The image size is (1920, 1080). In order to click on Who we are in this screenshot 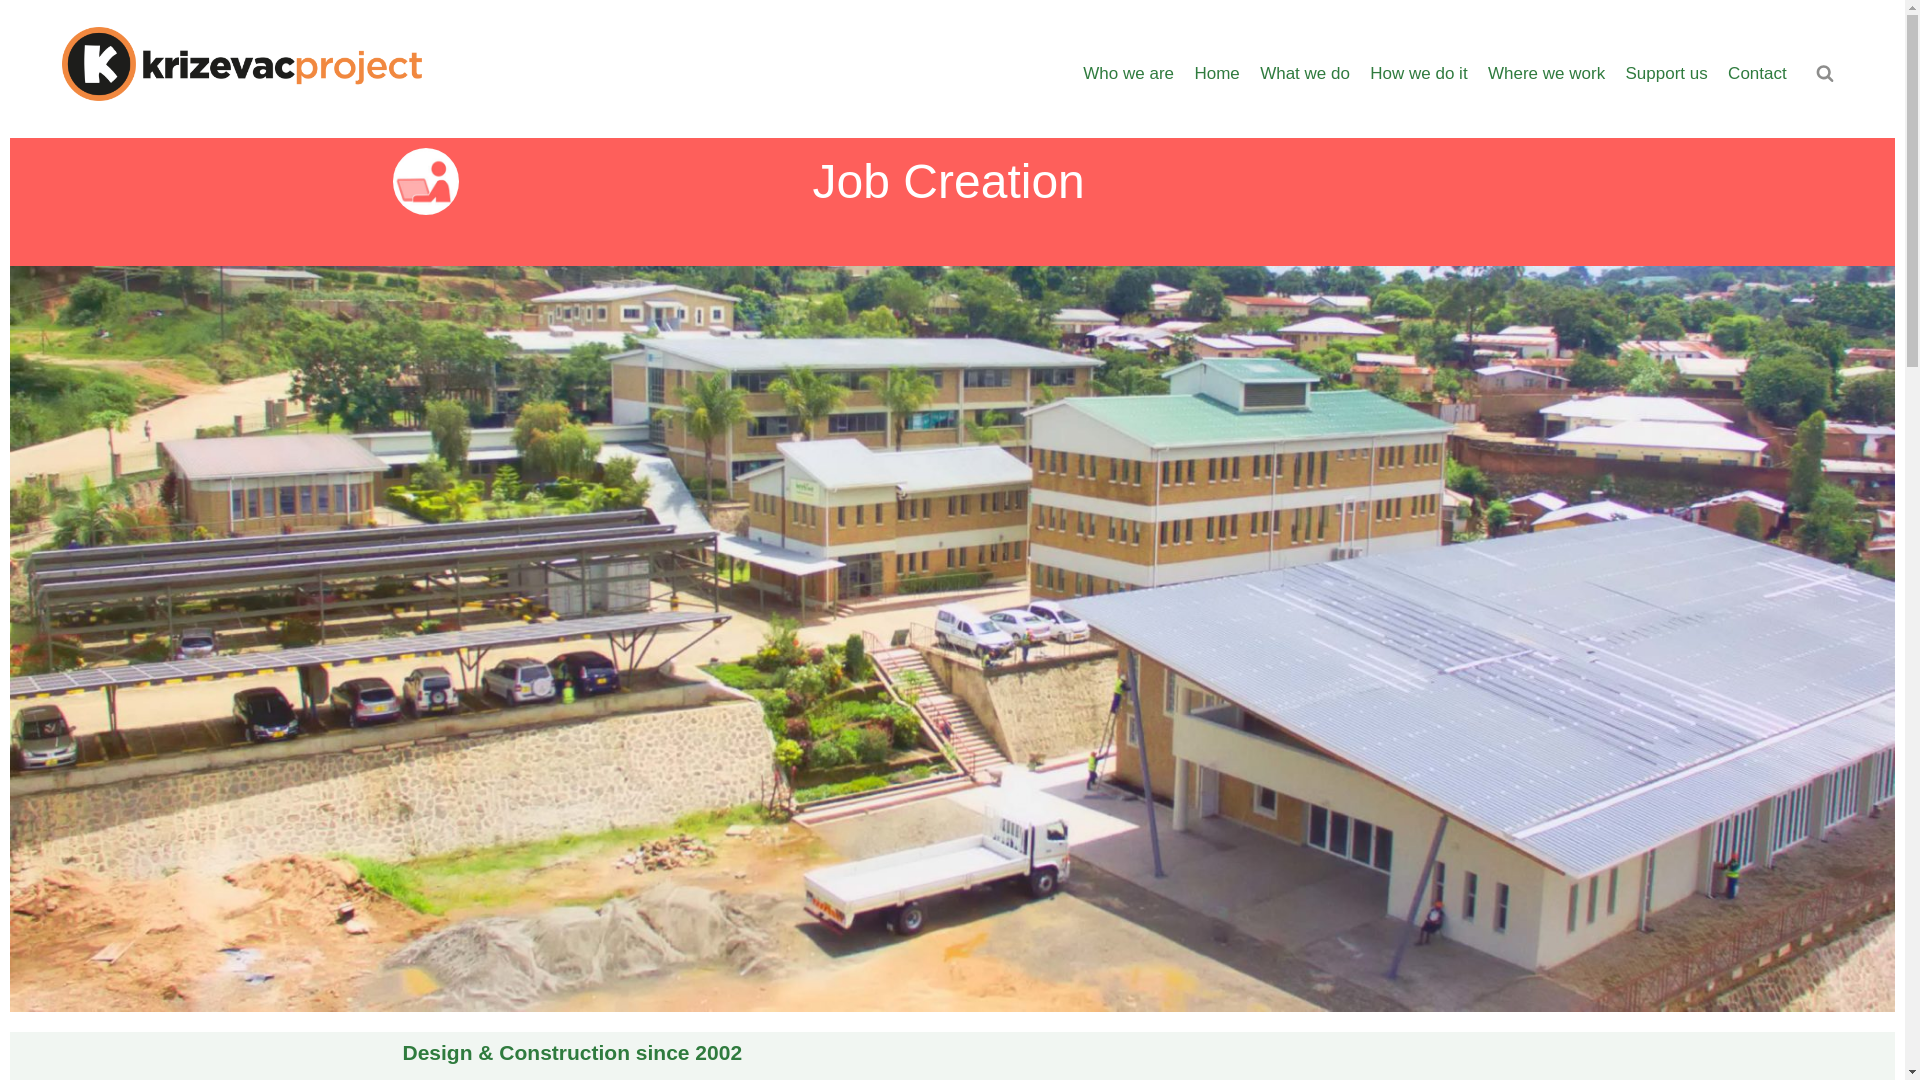, I will do `click(1128, 74)`.